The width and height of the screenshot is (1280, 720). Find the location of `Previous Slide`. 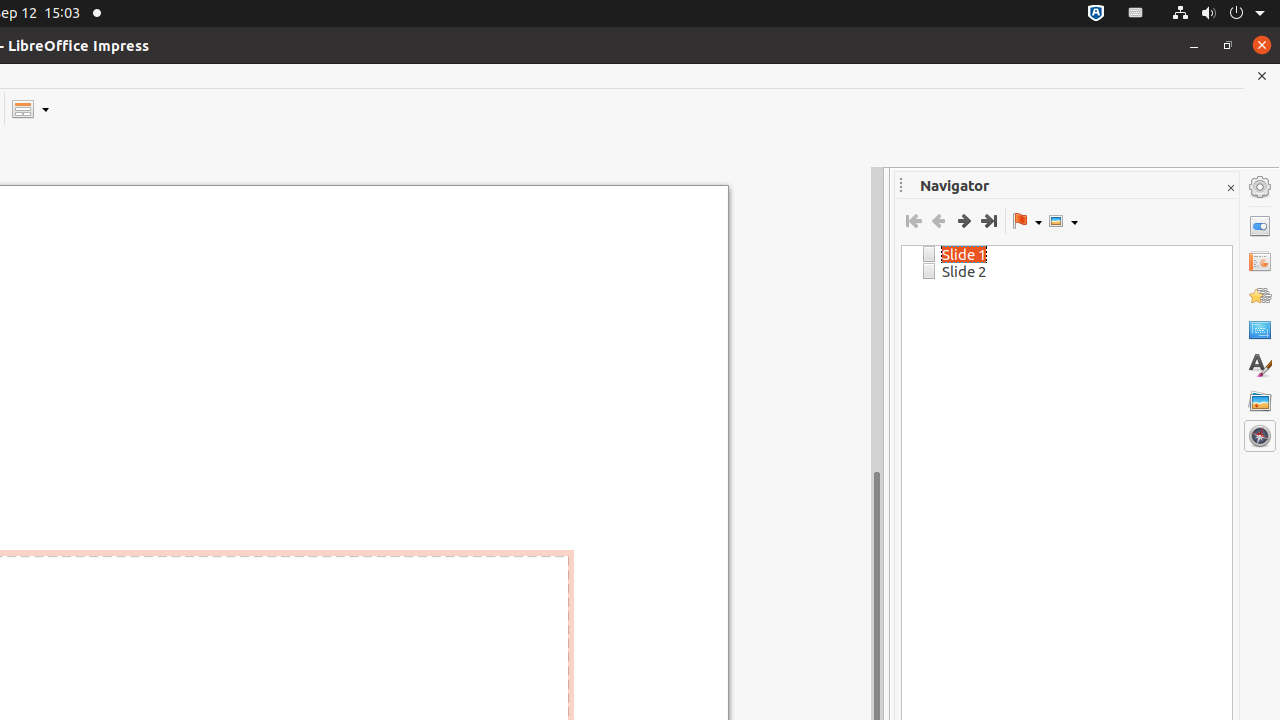

Previous Slide is located at coordinates (938, 221).